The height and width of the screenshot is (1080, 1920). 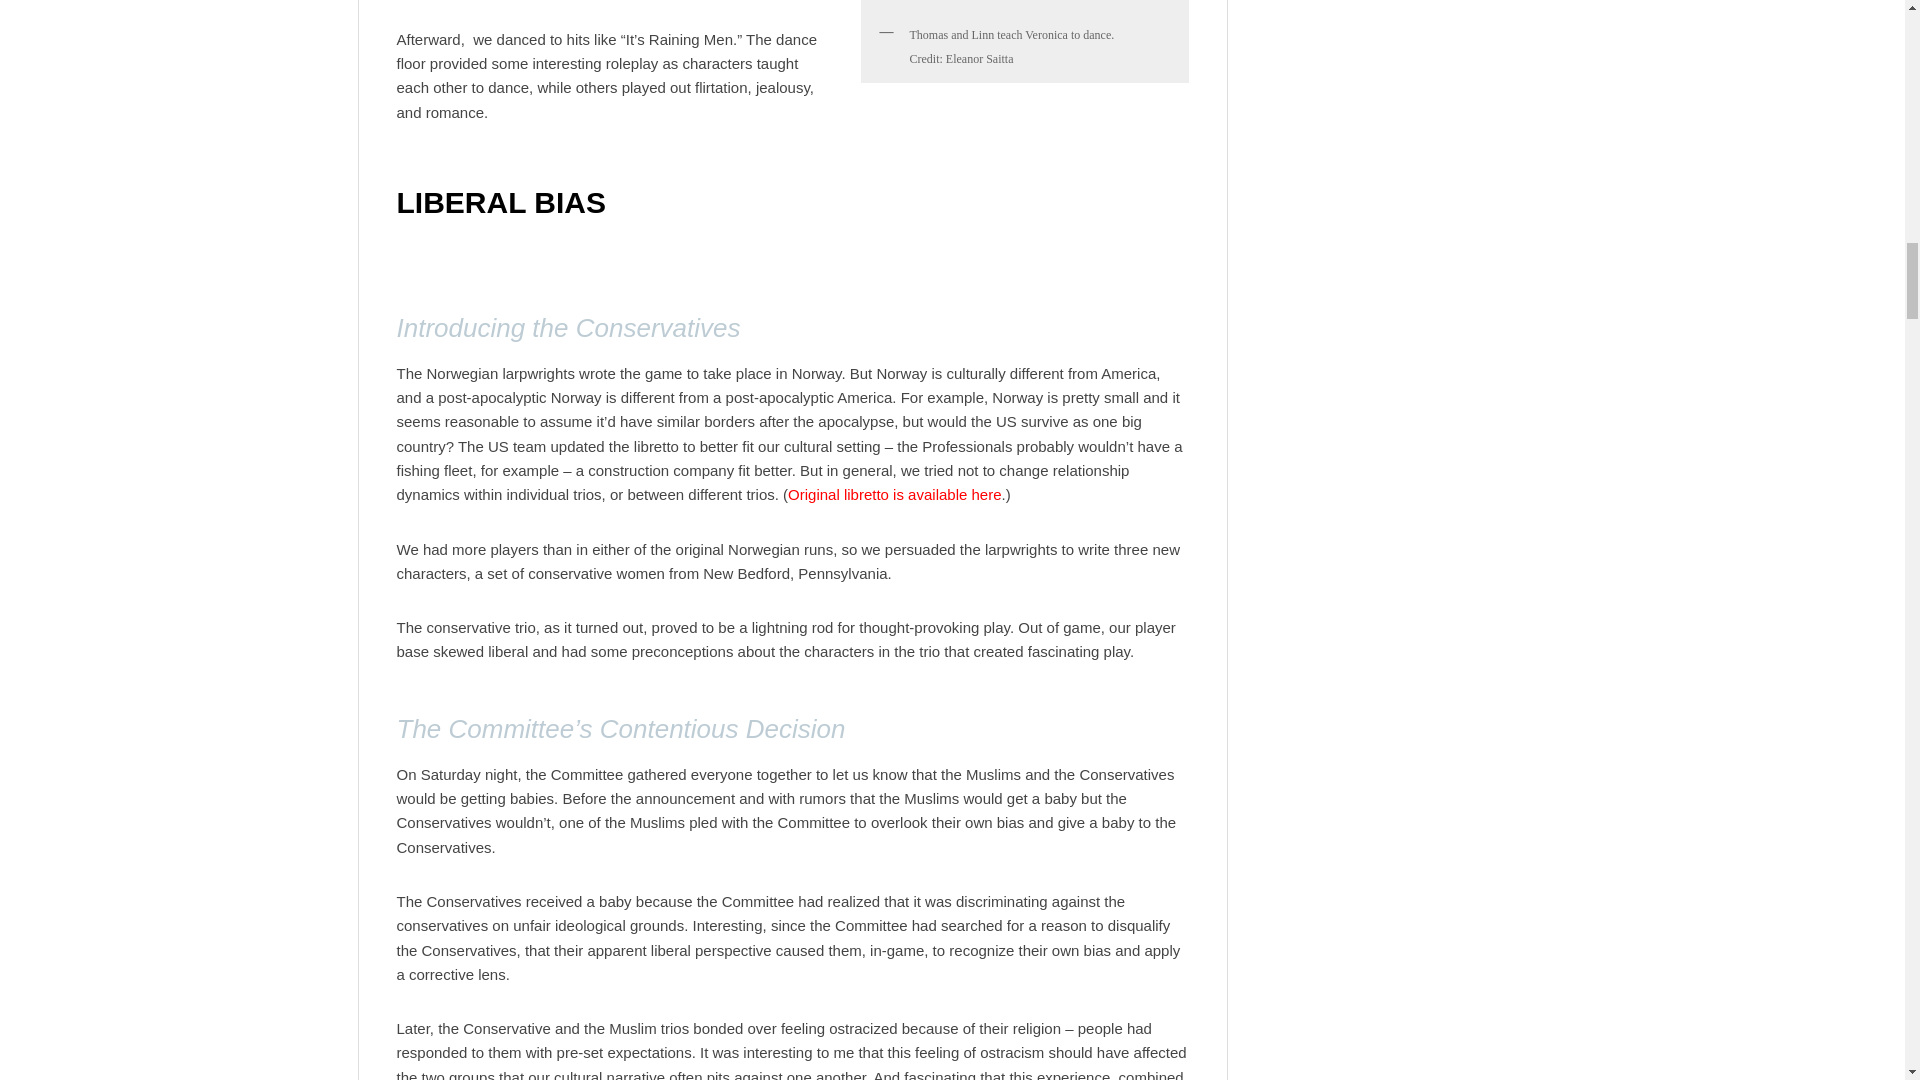 I want to click on A0600853, so click(x=1024, y=6).